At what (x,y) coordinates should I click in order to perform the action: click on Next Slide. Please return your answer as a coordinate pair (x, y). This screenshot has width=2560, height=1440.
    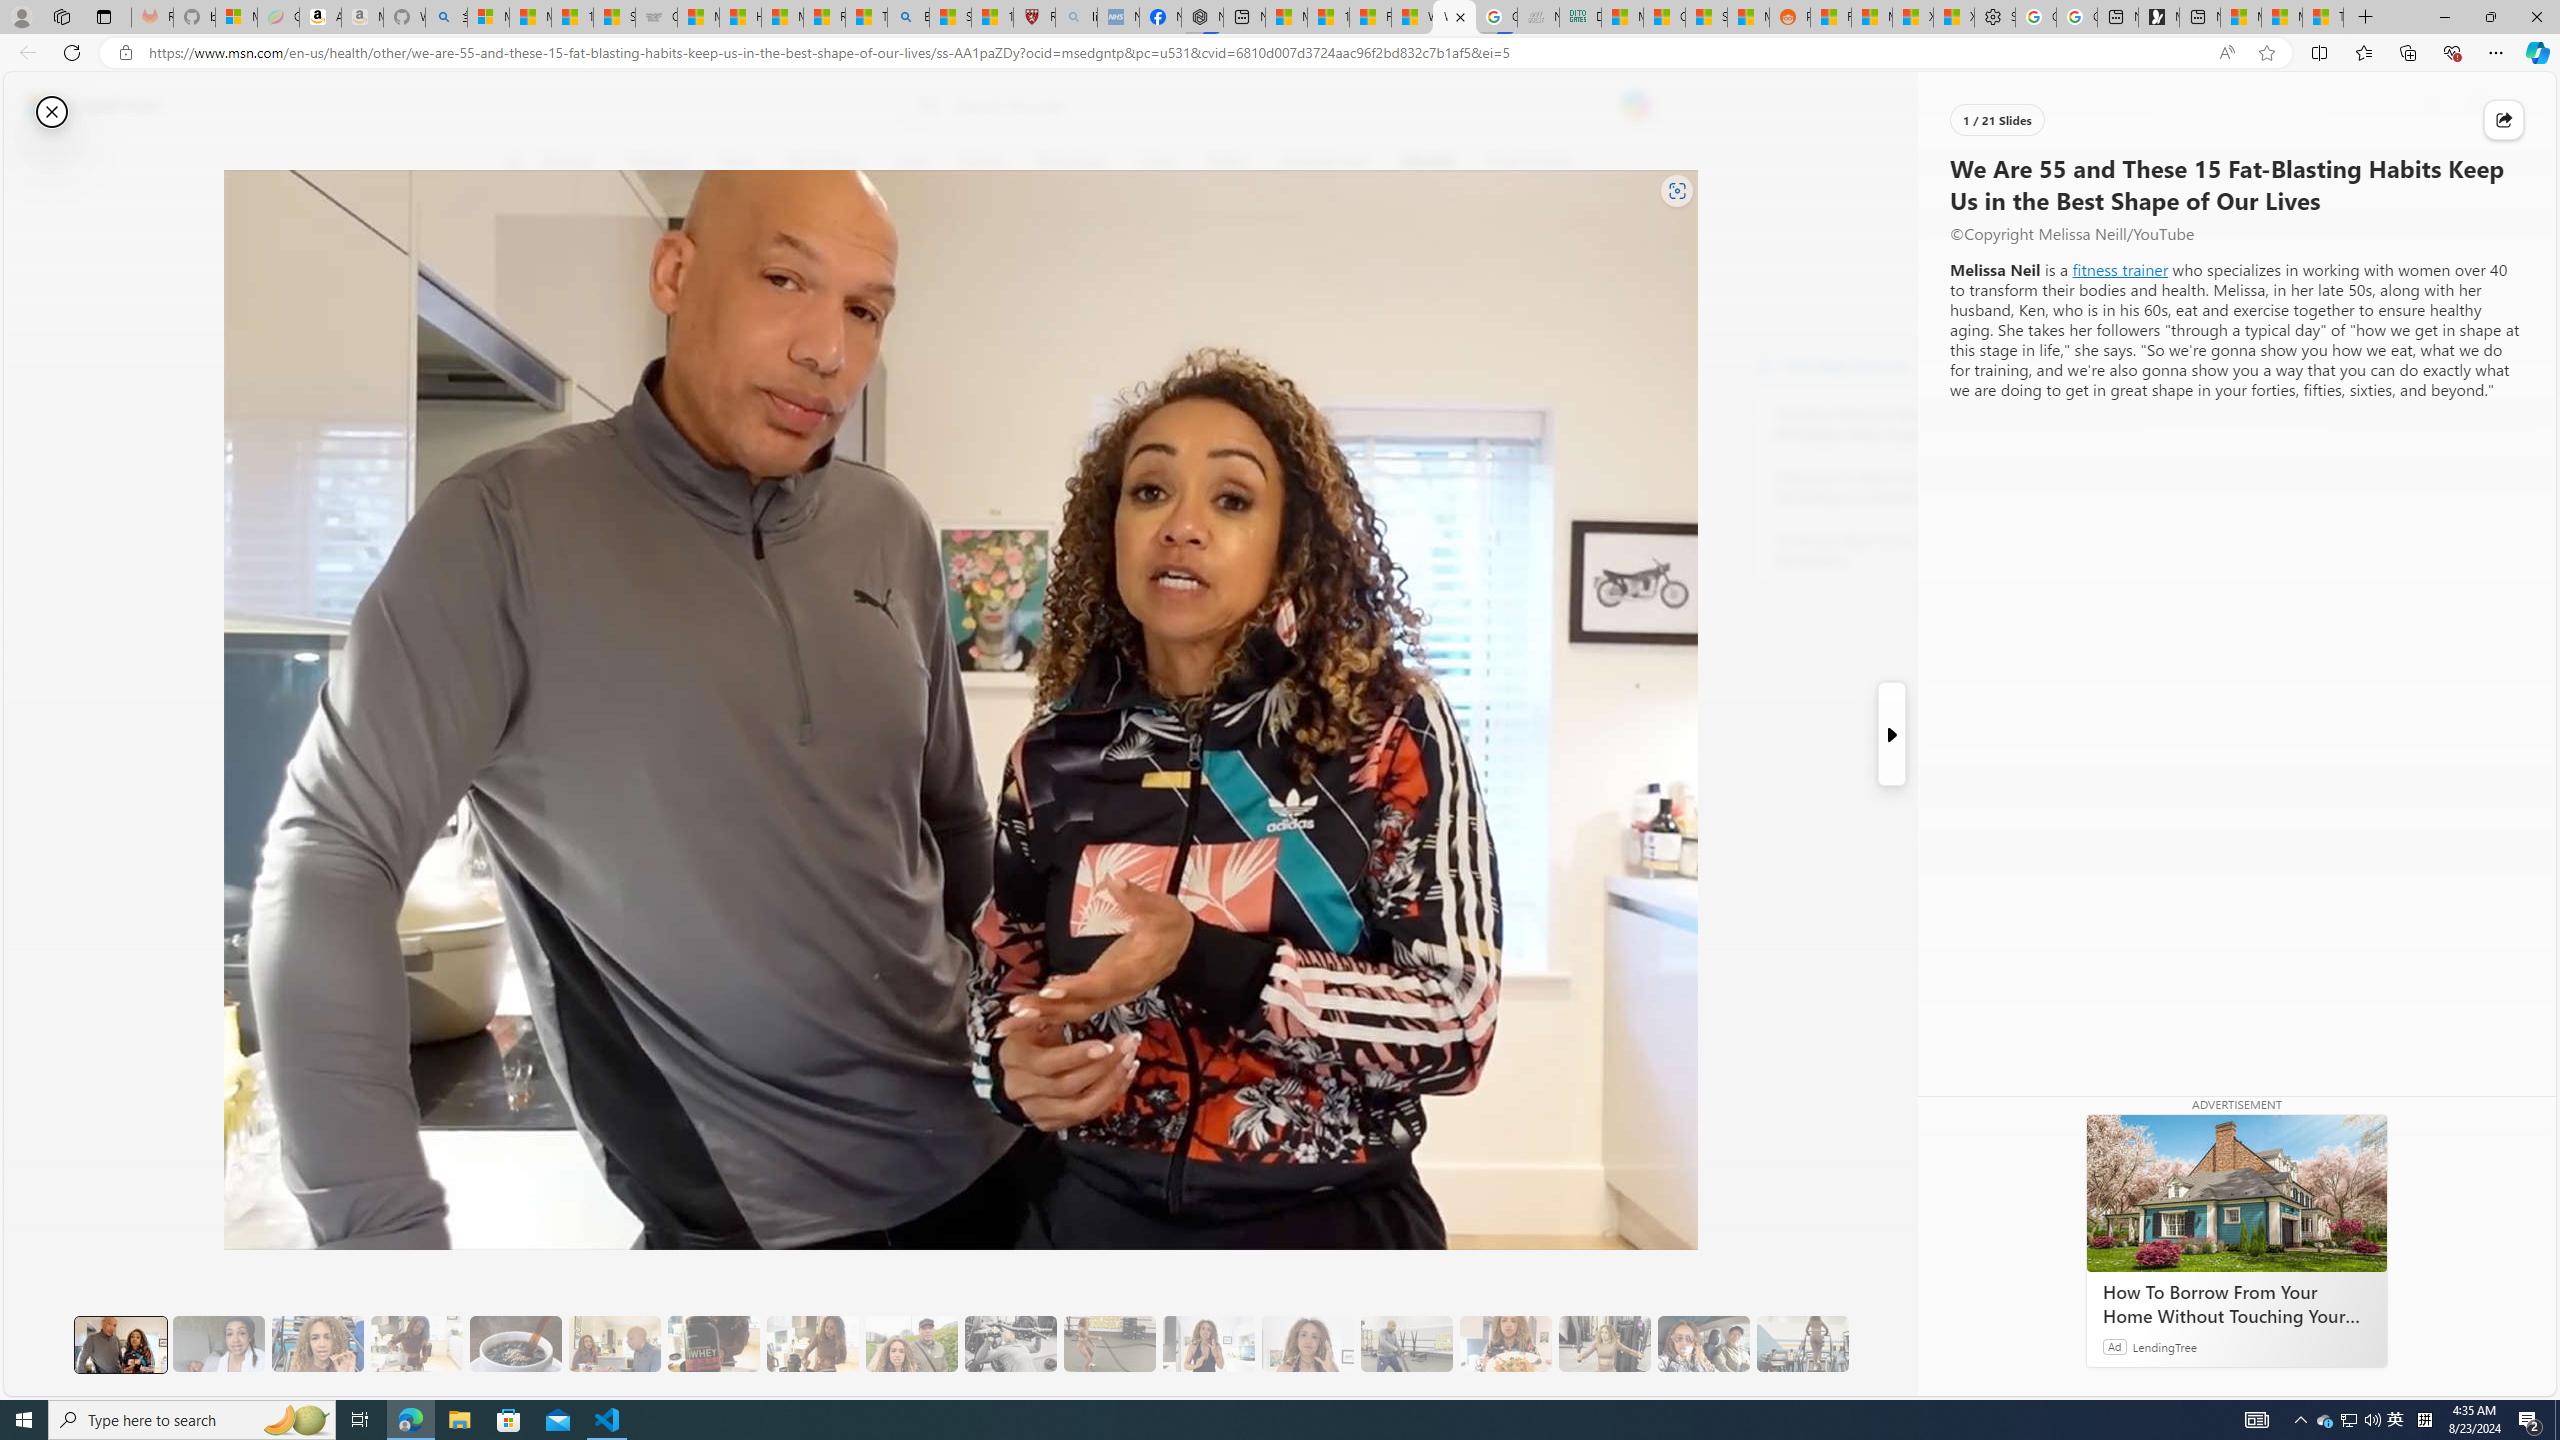
    Looking at the image, I should click on (1893, 734).